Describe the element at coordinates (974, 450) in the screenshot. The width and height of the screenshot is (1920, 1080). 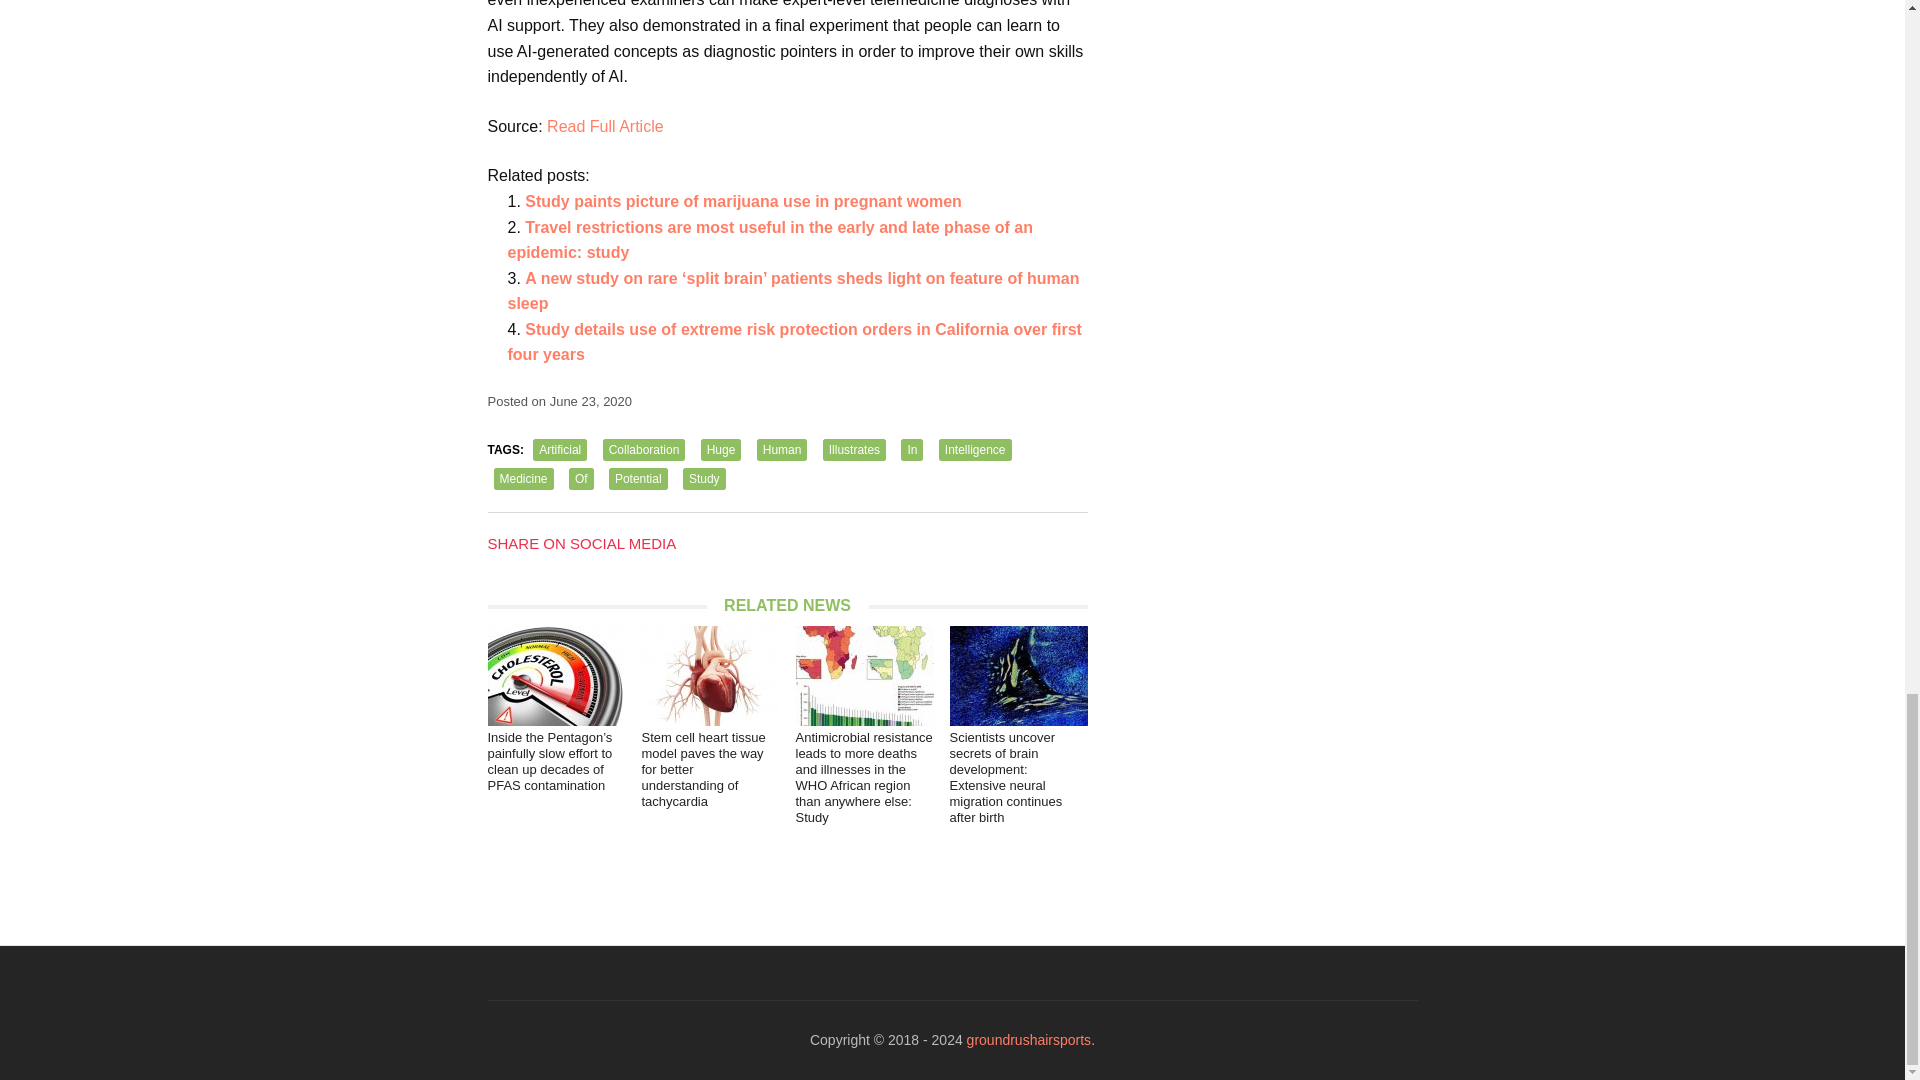
I see `Intelligence` at that location.